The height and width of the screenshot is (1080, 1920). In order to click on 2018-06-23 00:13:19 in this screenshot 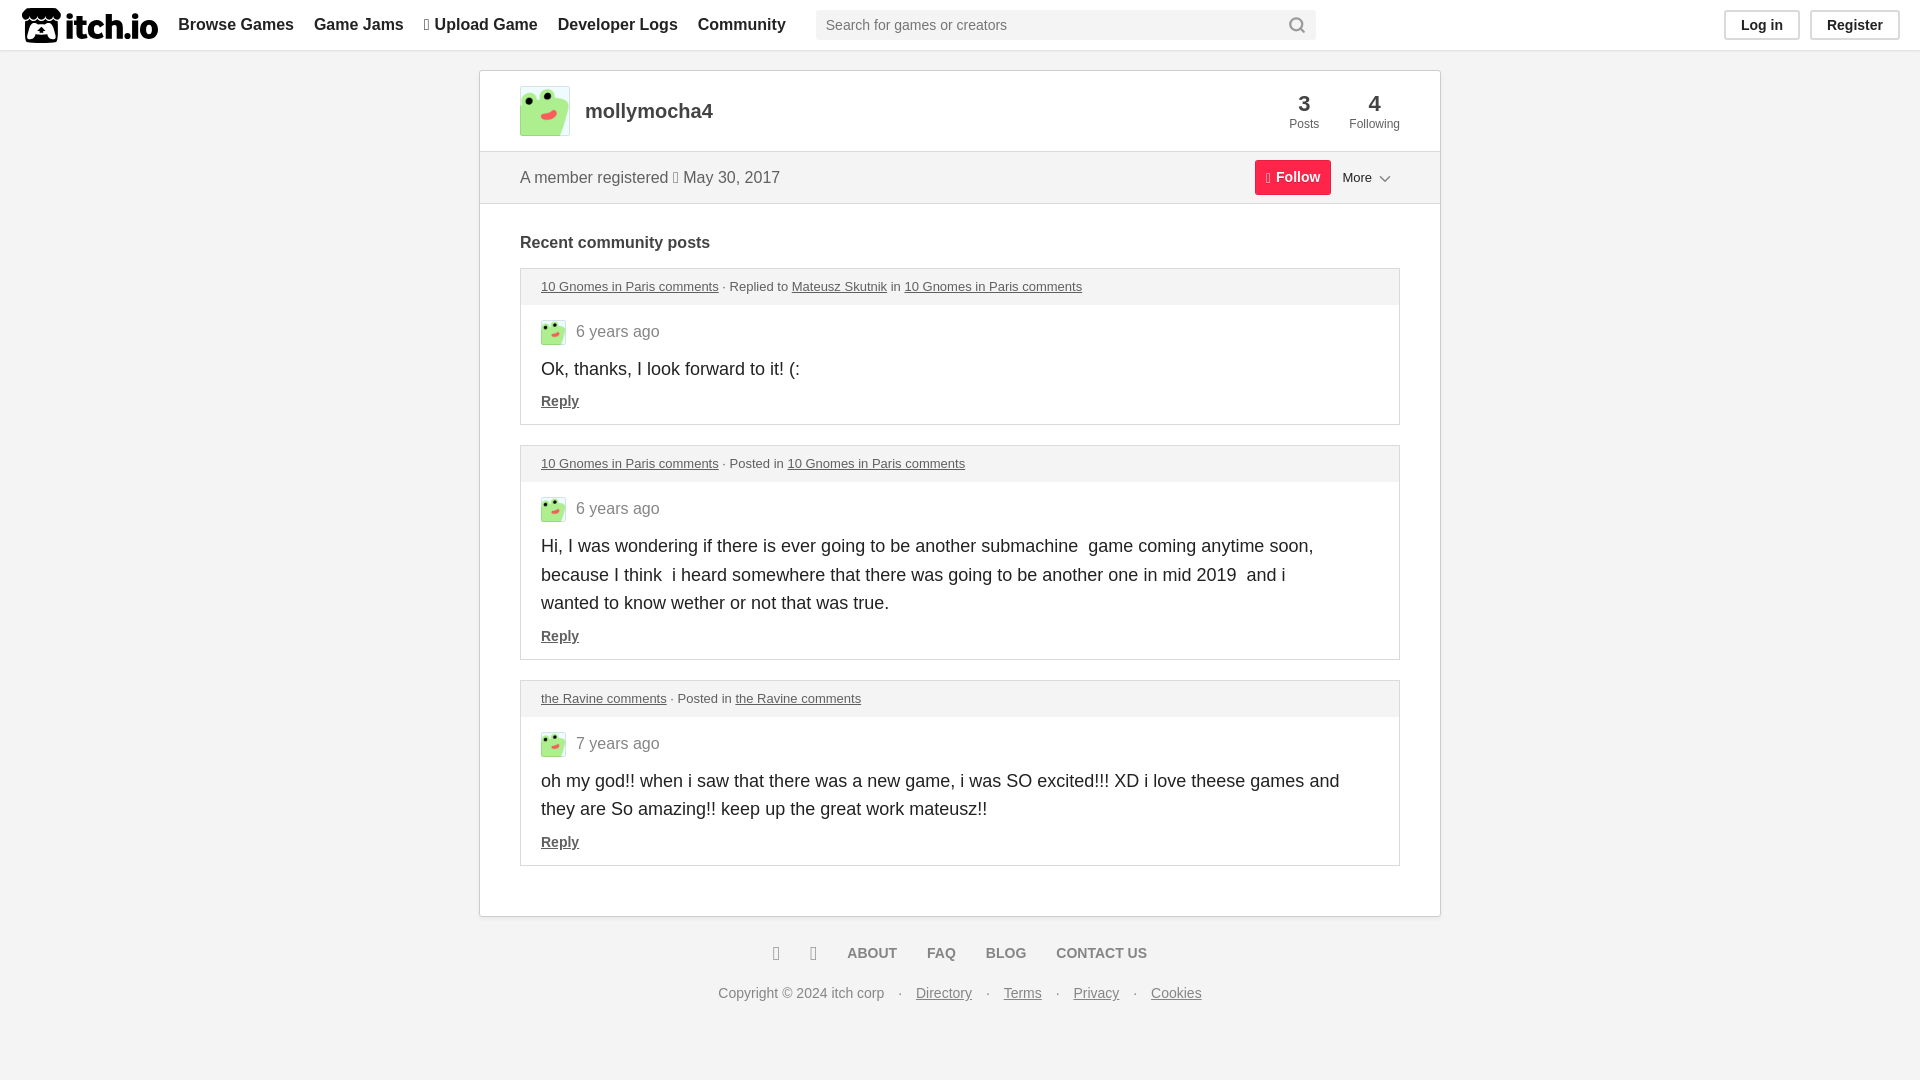, I will do `click(618, 331)`.